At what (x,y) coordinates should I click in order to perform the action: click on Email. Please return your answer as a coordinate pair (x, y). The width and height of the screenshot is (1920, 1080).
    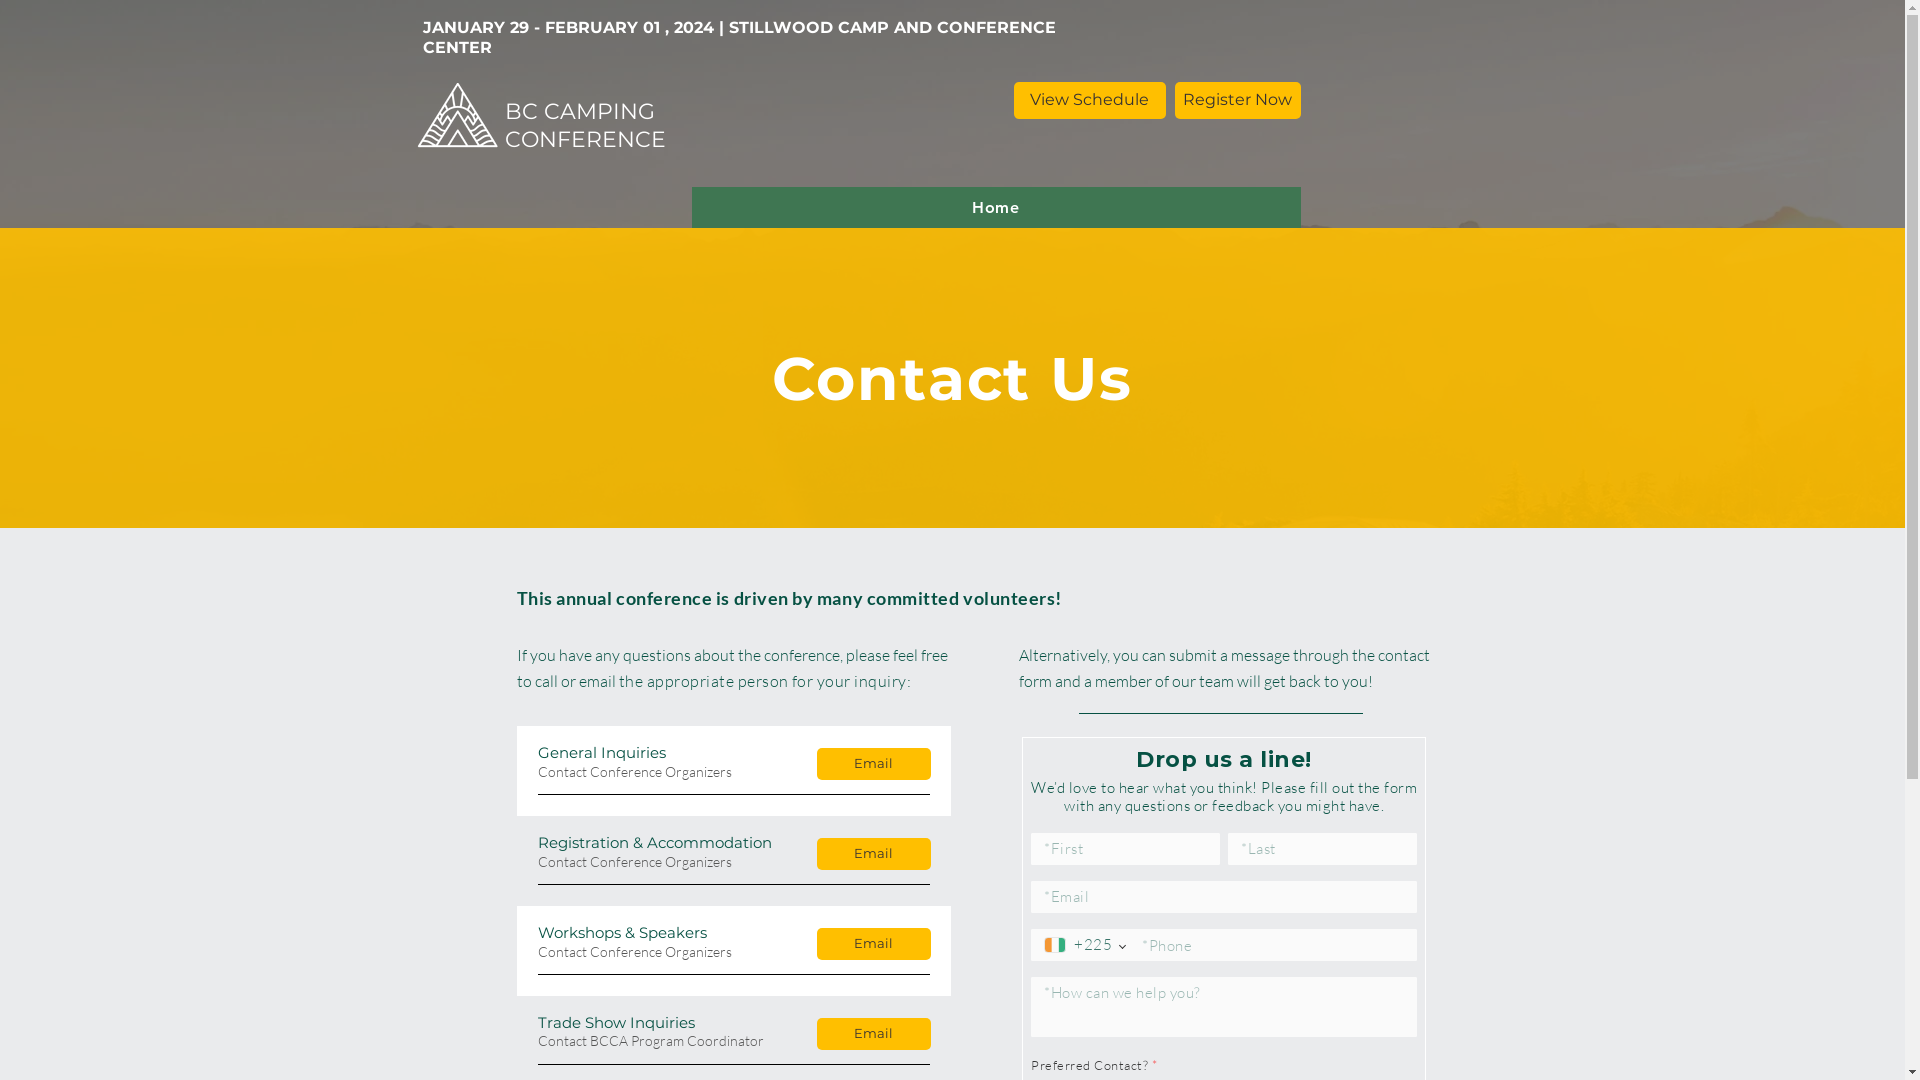
    Looking at the image, I should click on (873, 764).